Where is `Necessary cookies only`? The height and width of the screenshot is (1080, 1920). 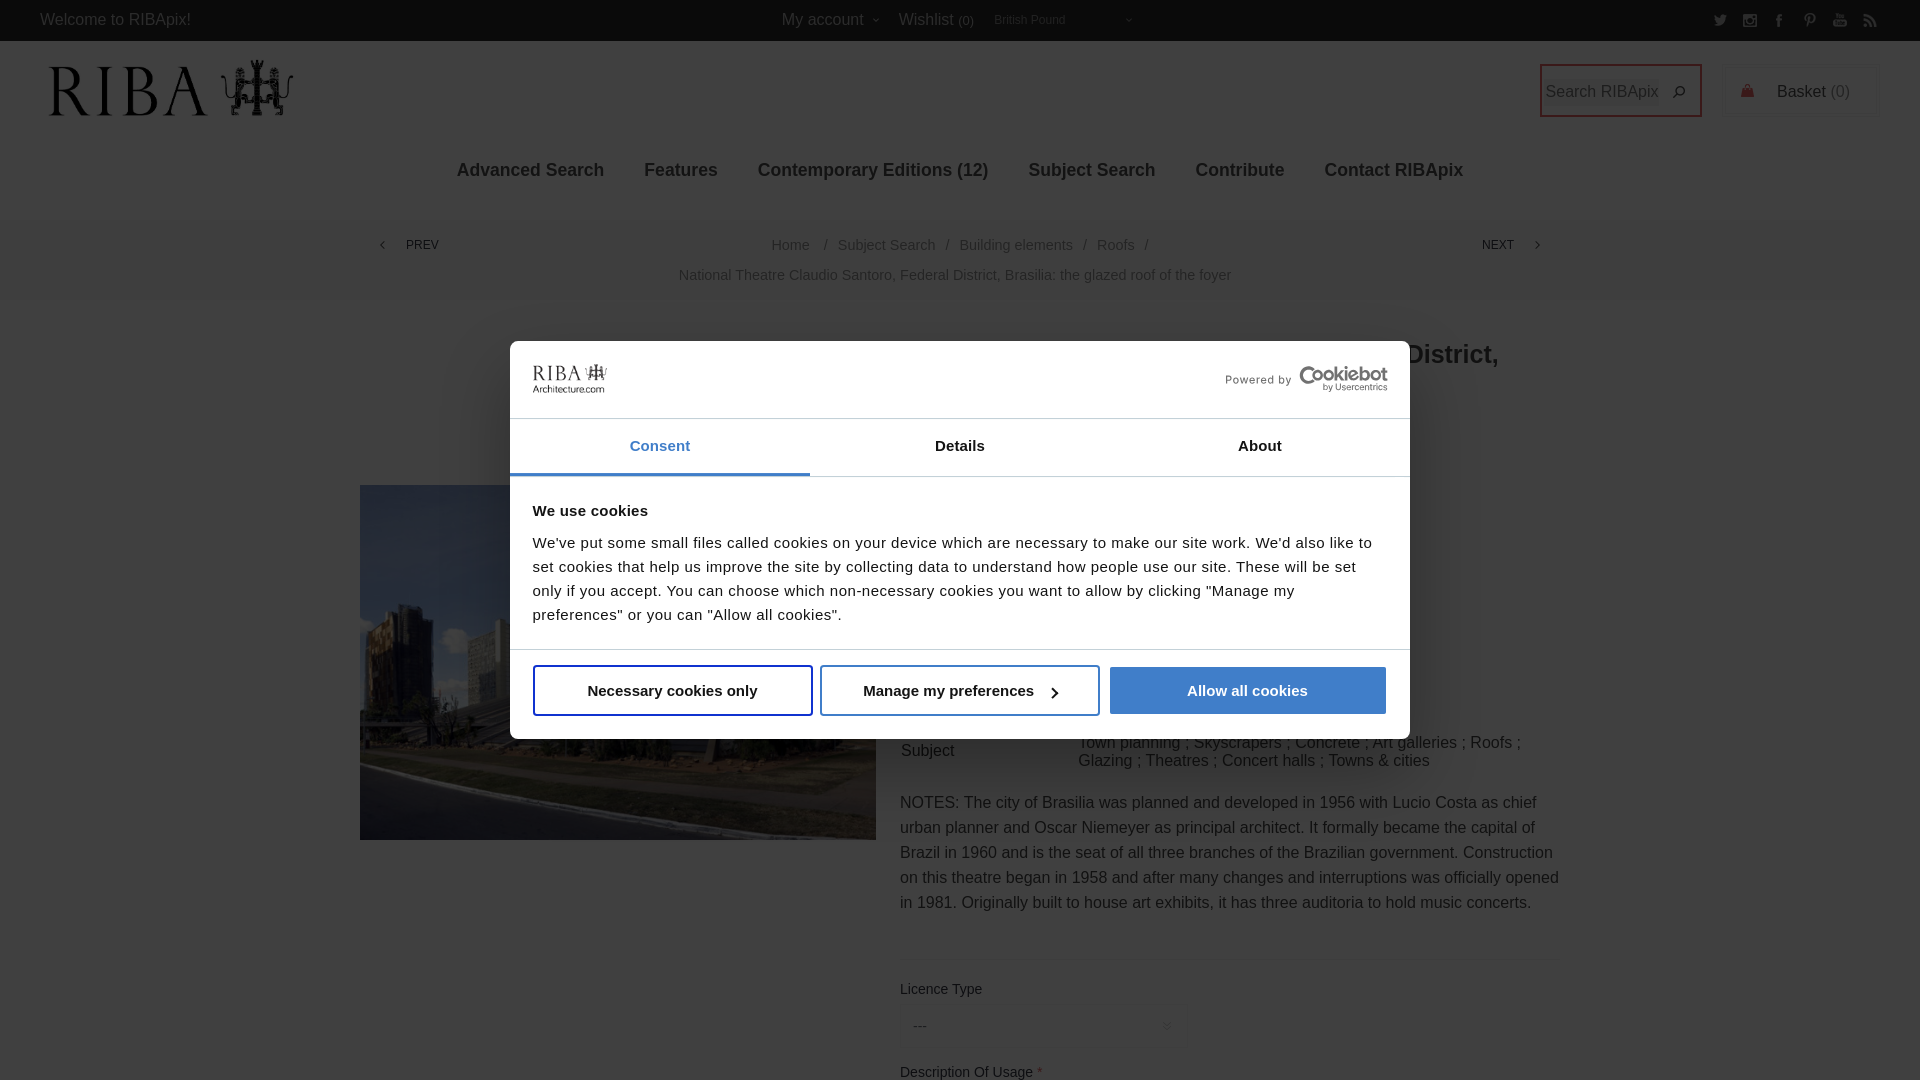
Necessary cookies only is located at coordinates (672, 690).